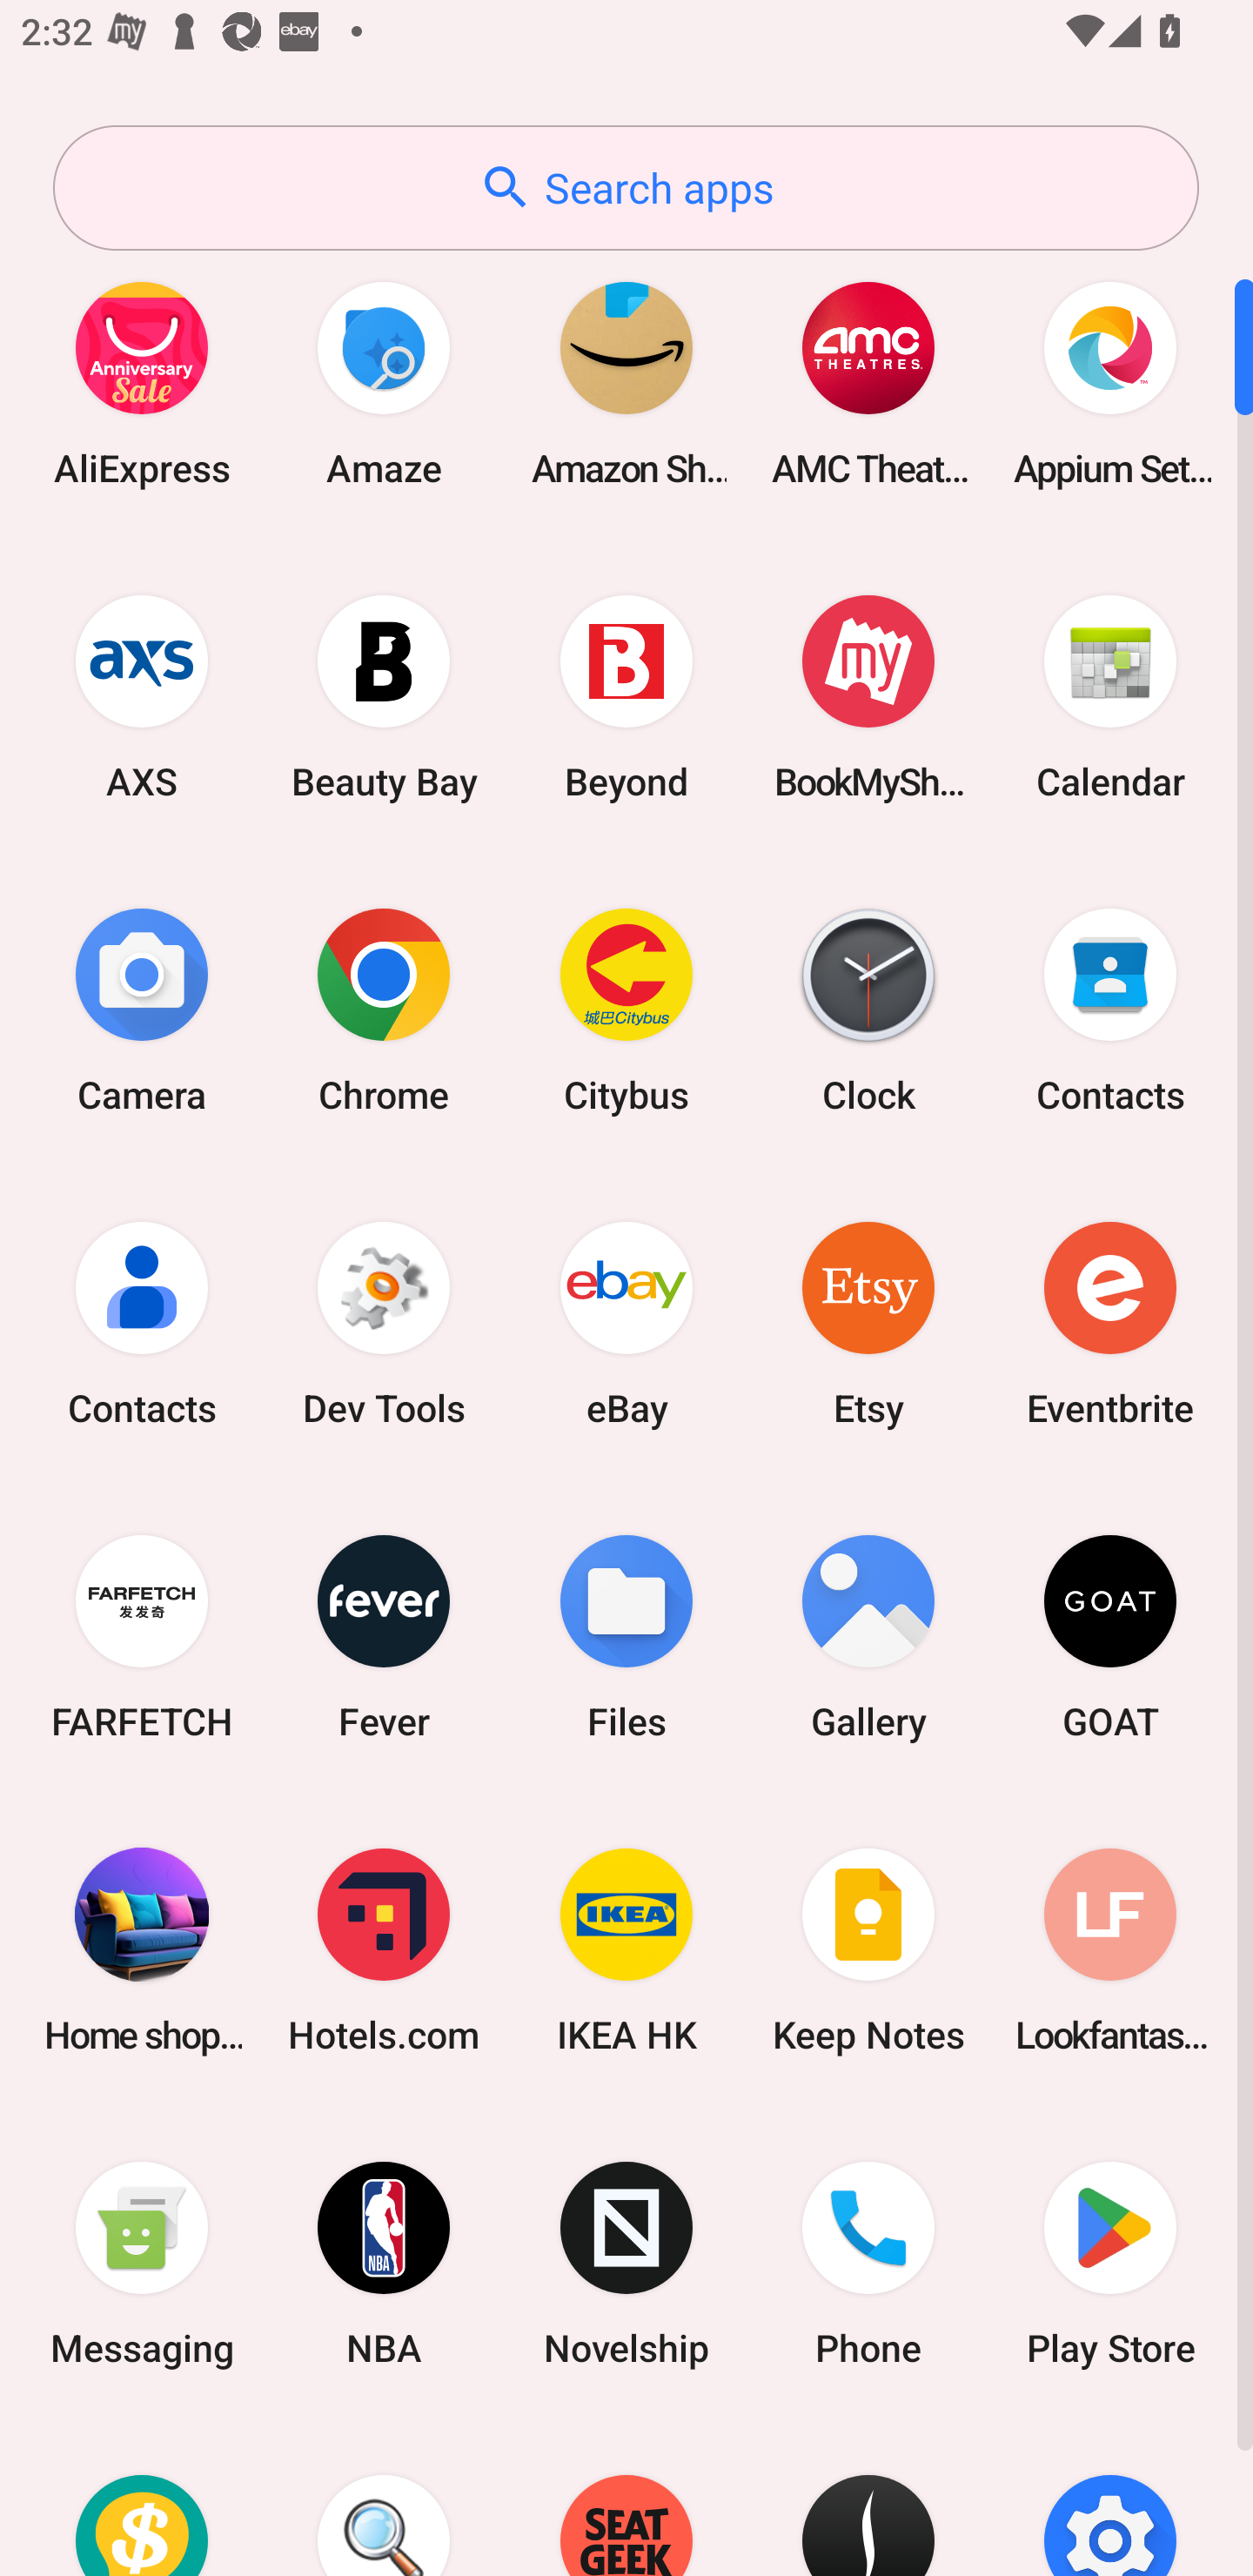  I want to click on AliExpress, so click(142, 383).